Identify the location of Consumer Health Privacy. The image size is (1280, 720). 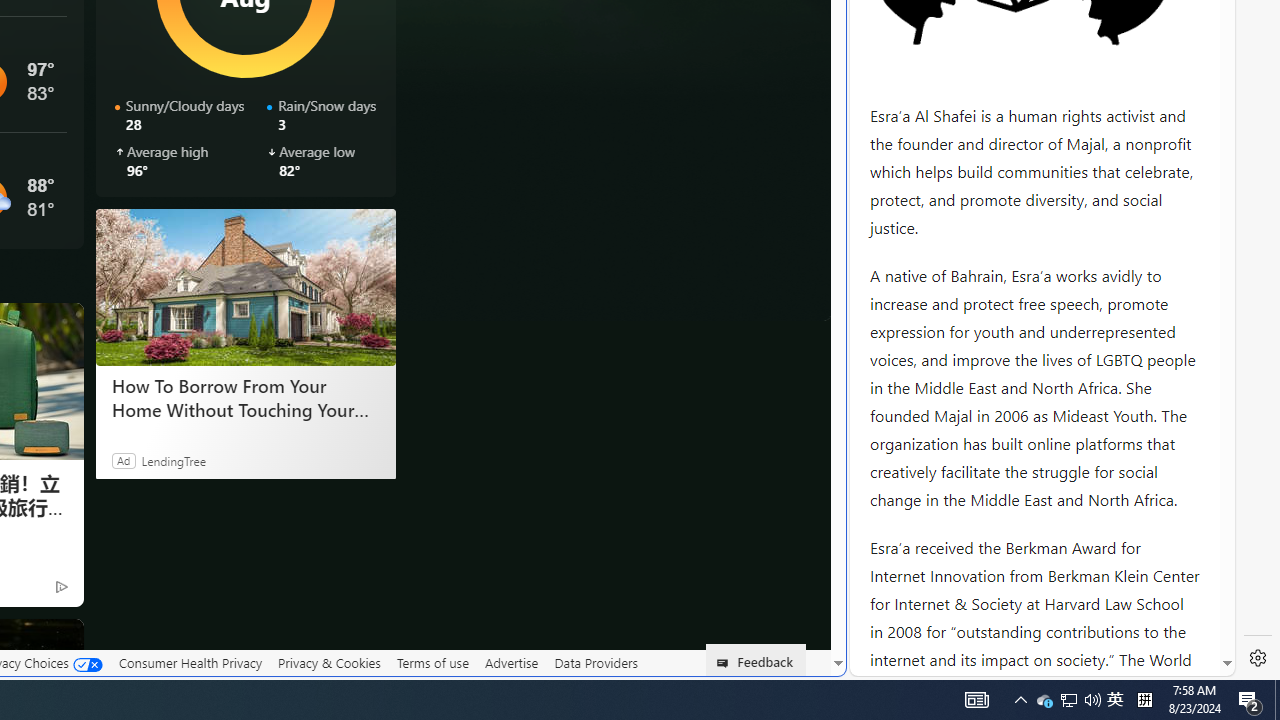
(190, 662).